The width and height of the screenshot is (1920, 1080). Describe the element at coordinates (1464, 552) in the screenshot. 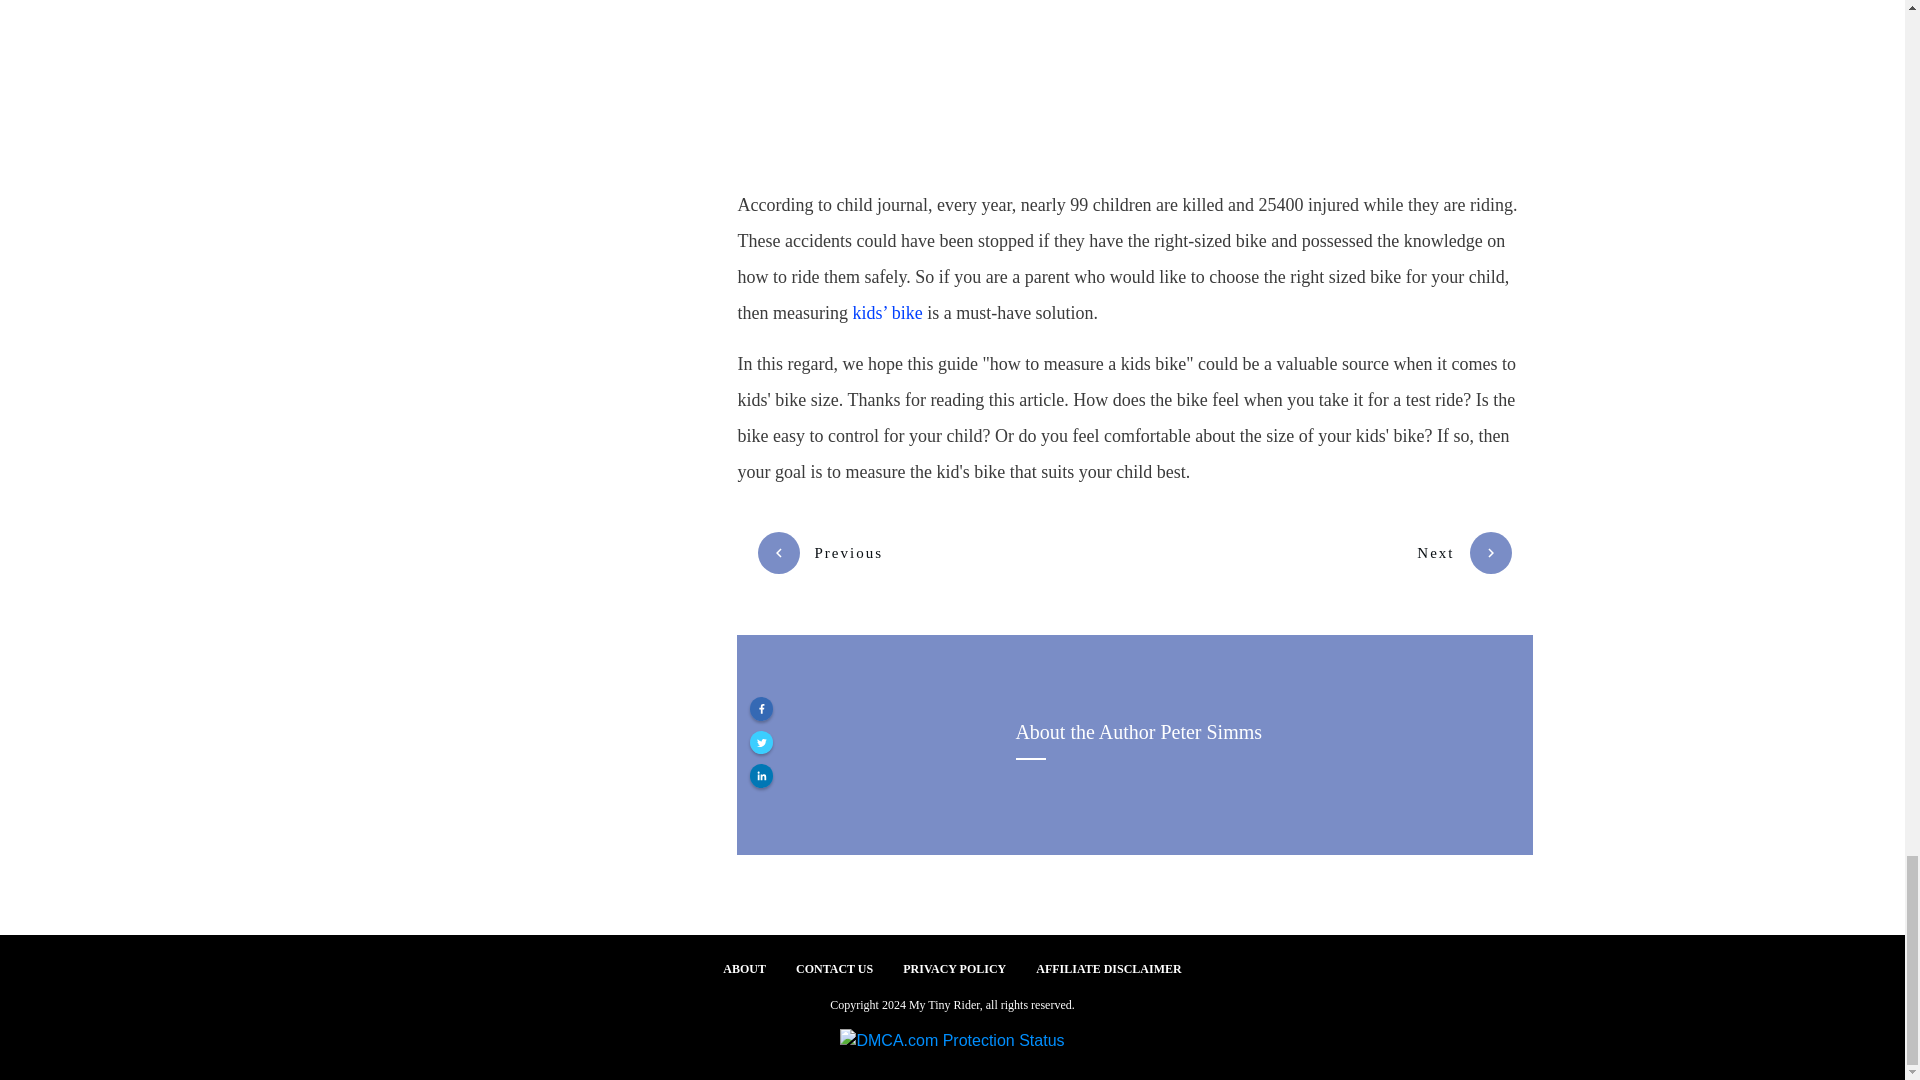

I see `Next` at that location.